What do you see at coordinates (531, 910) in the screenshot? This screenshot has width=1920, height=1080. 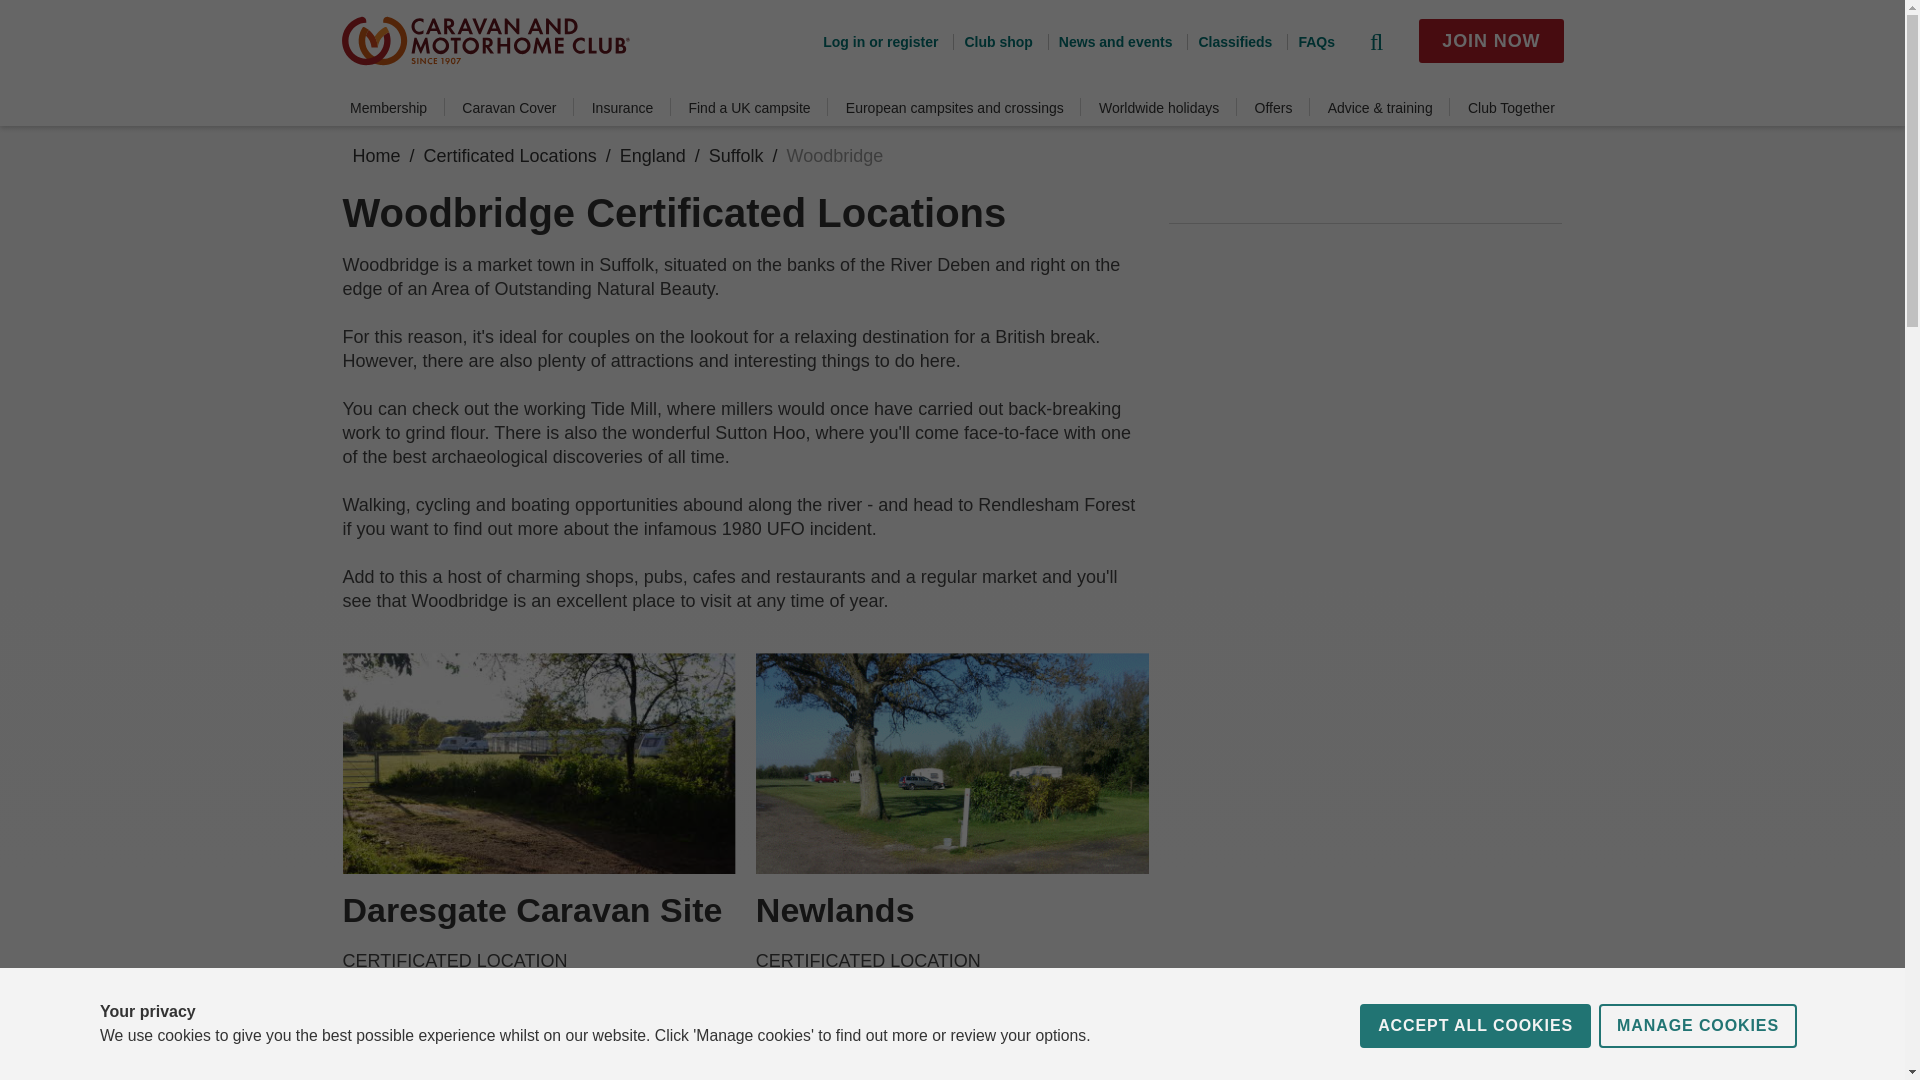 I see `Daresgate Caravan Site` at bounding box center [531, 910].